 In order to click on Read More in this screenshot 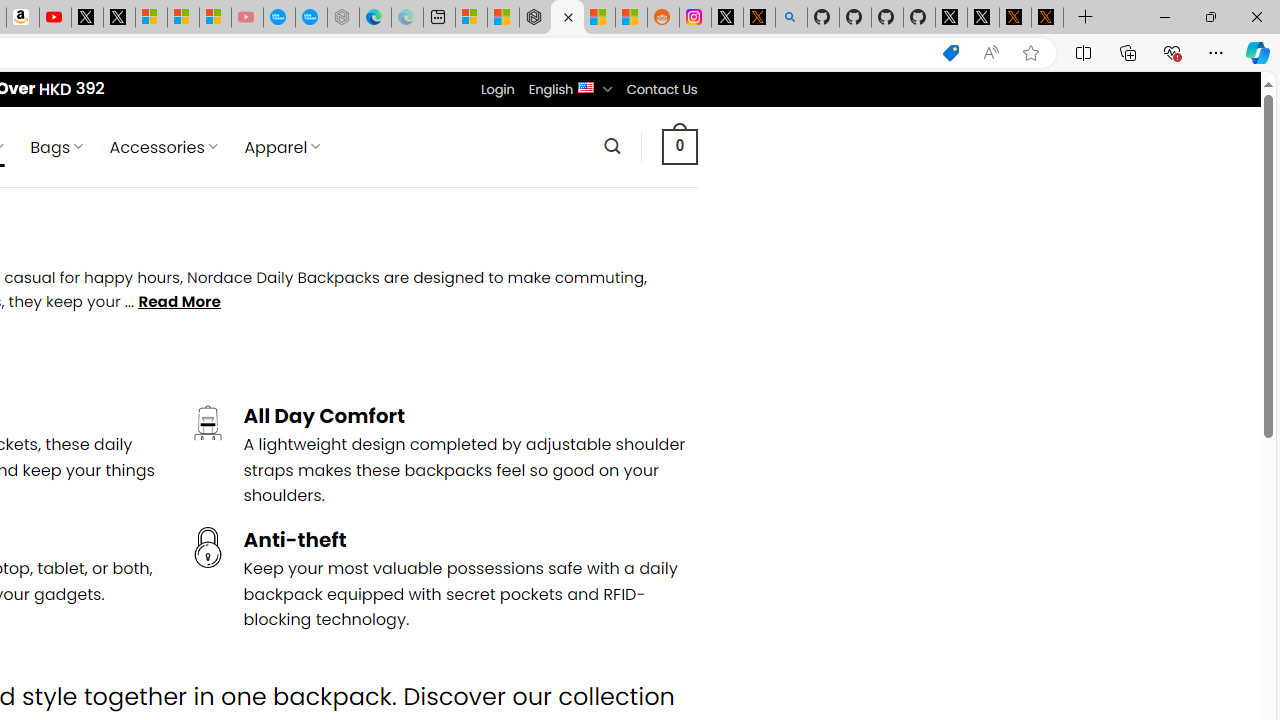, I will do `click(180, 302)`.